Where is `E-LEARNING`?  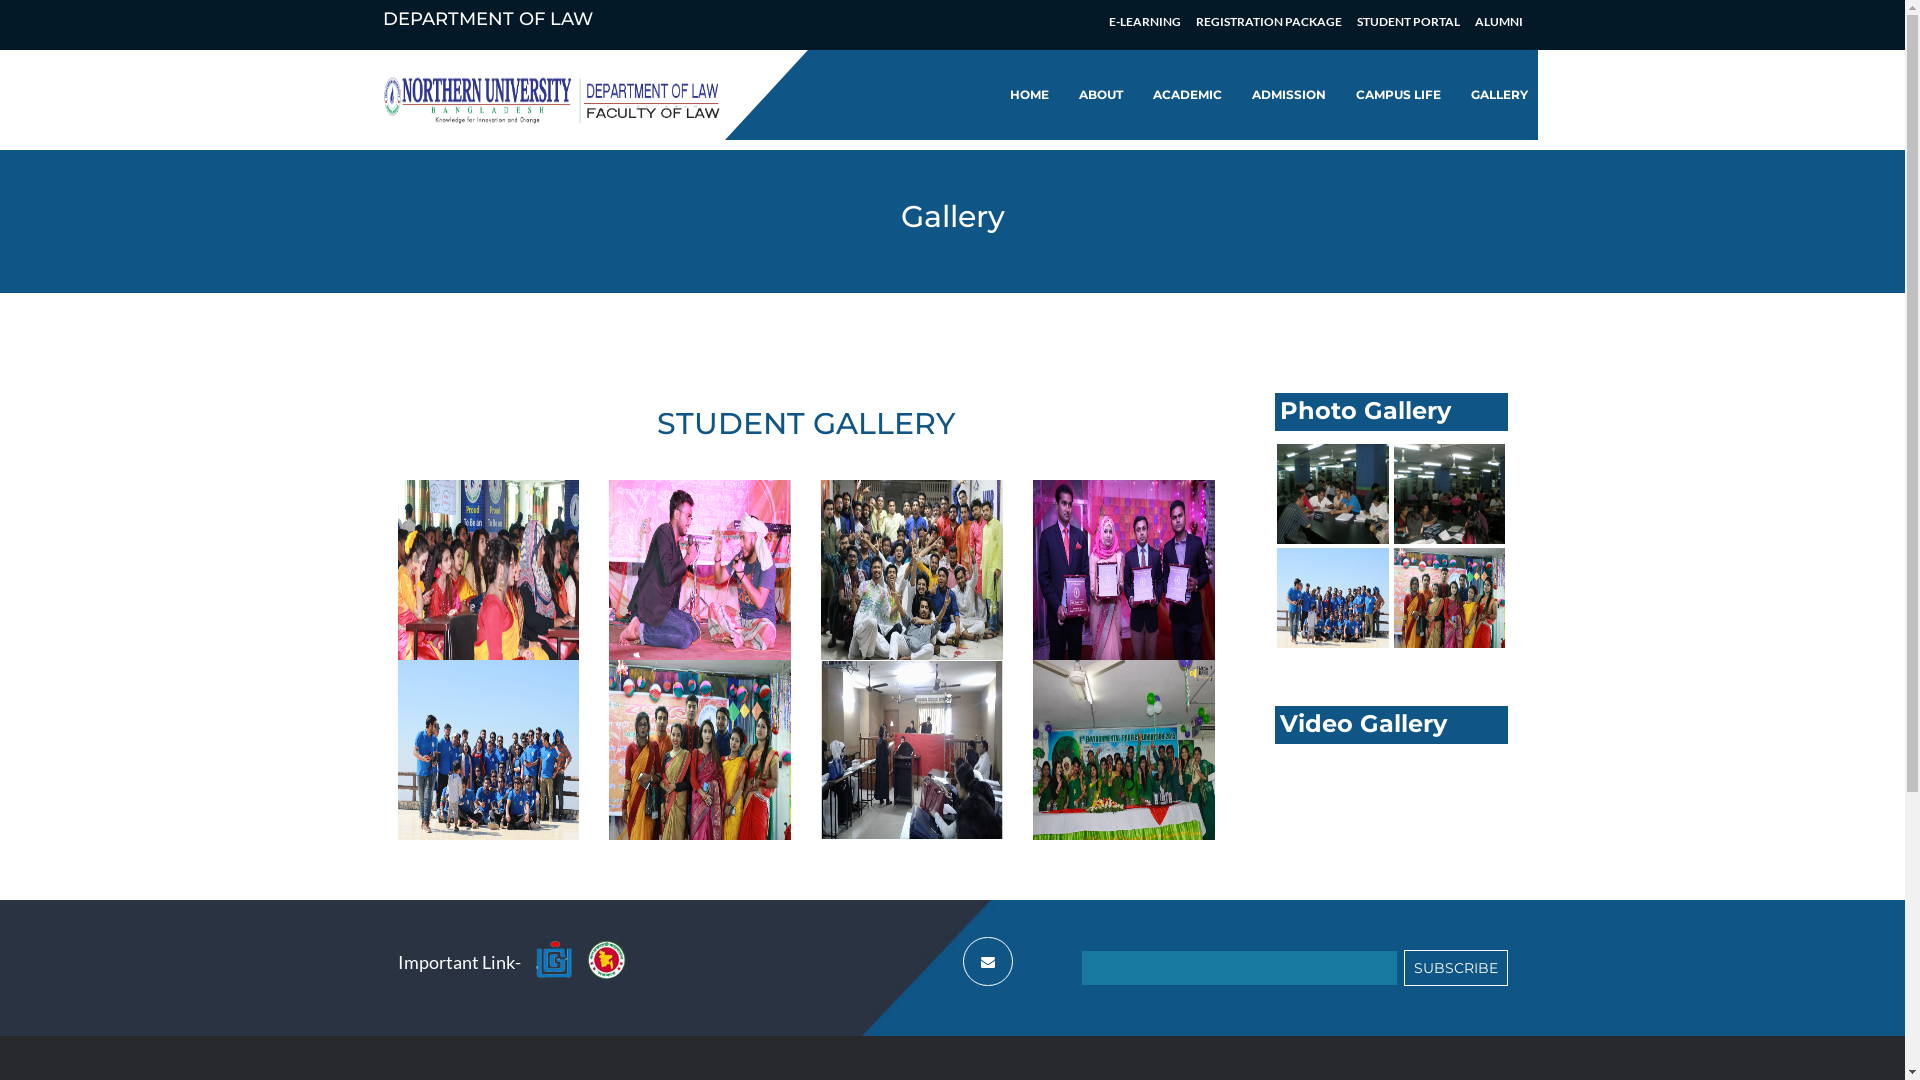
E-LEARNING is located at coordinates (1144, 22).